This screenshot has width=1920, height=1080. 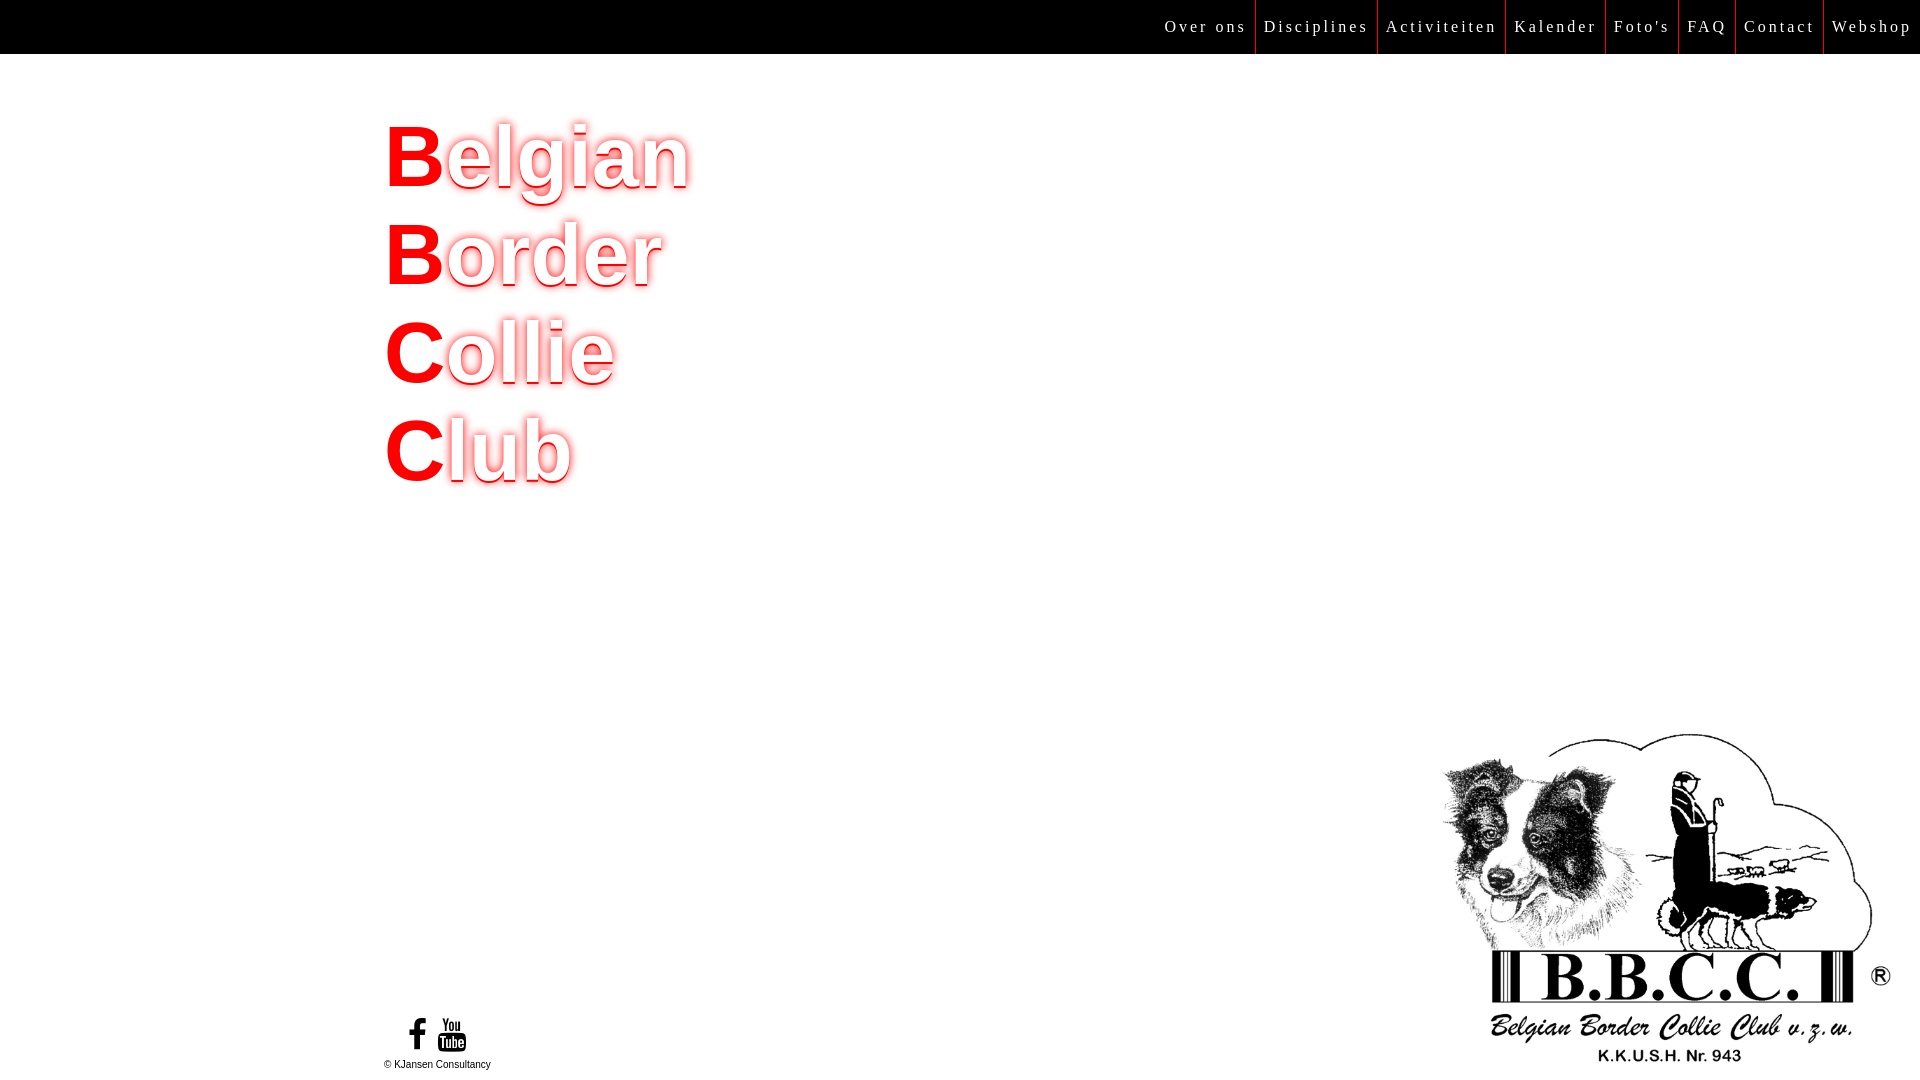 I want to click on FAQ, so click(x=1707, y=27).